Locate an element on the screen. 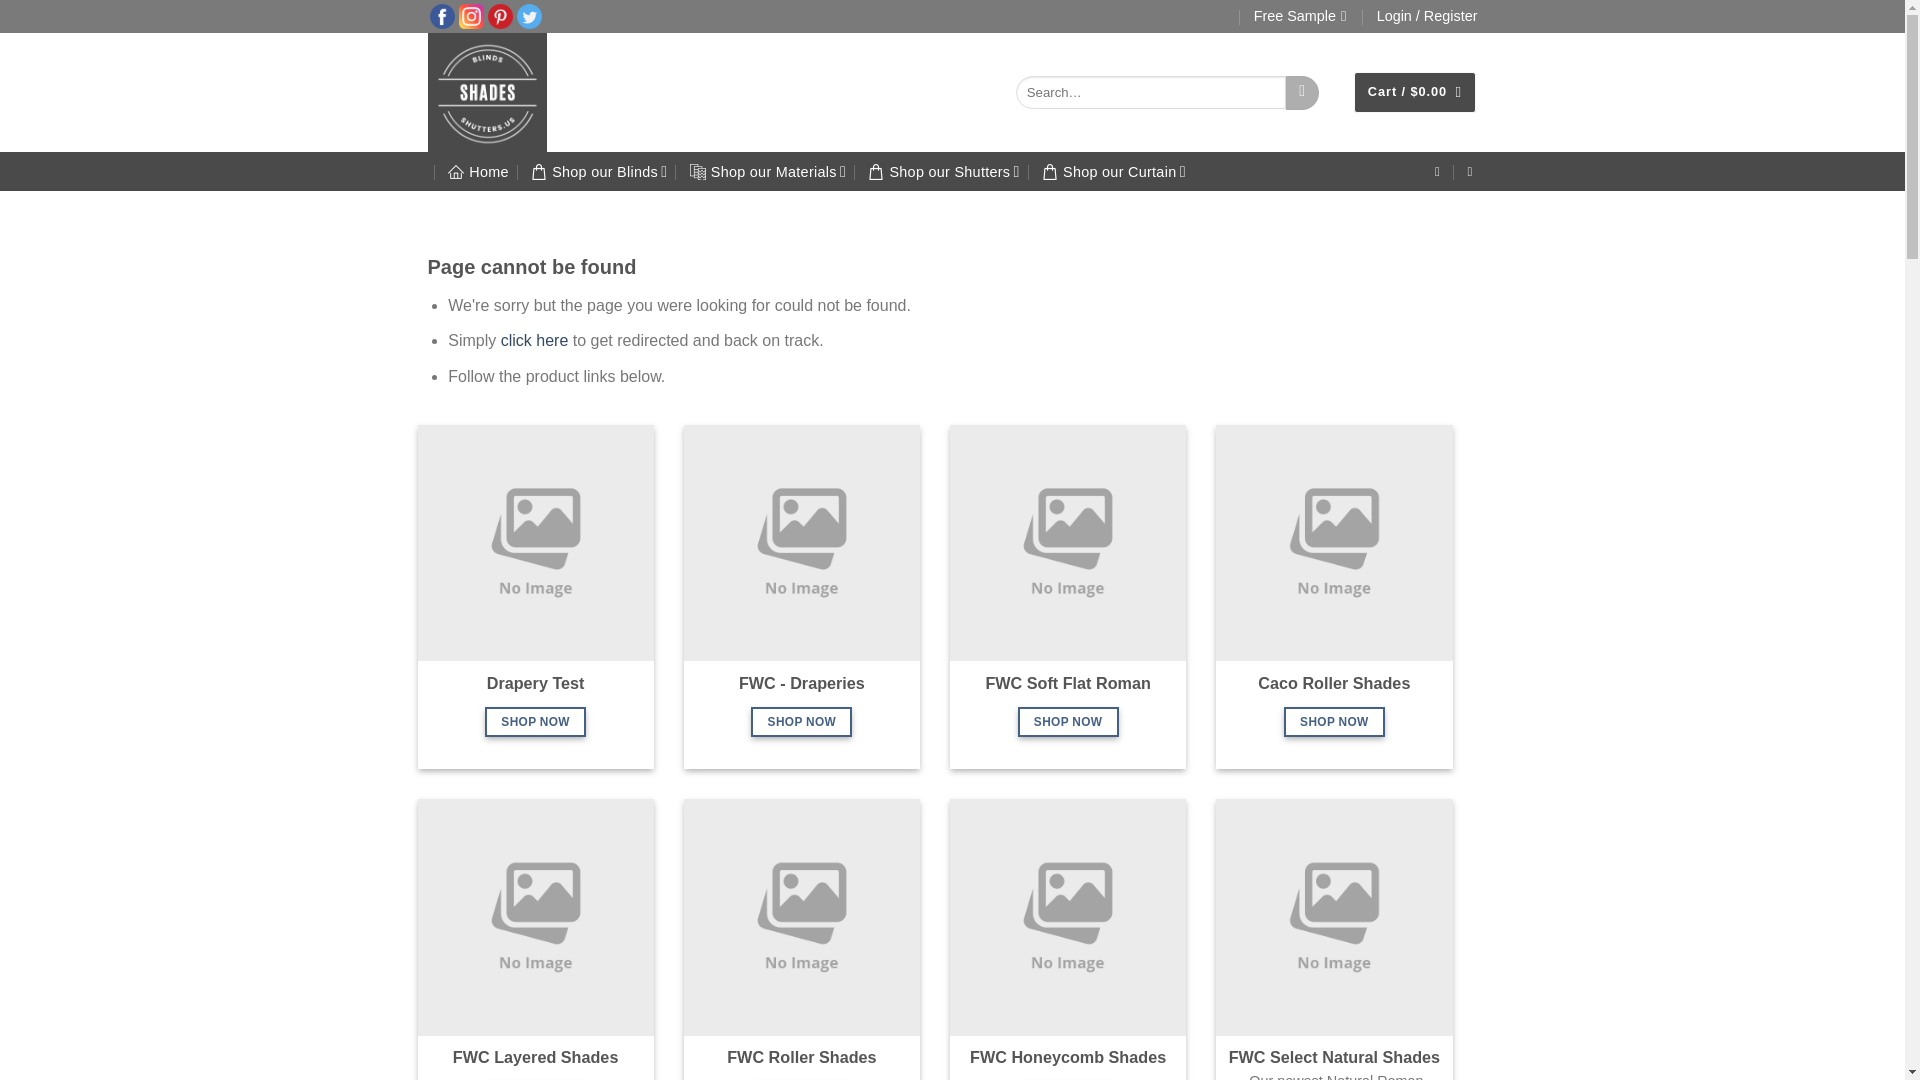 The width and height of the screenshot is (1920, 1080). Shop our Blinds is located at coordinates (598, 172).